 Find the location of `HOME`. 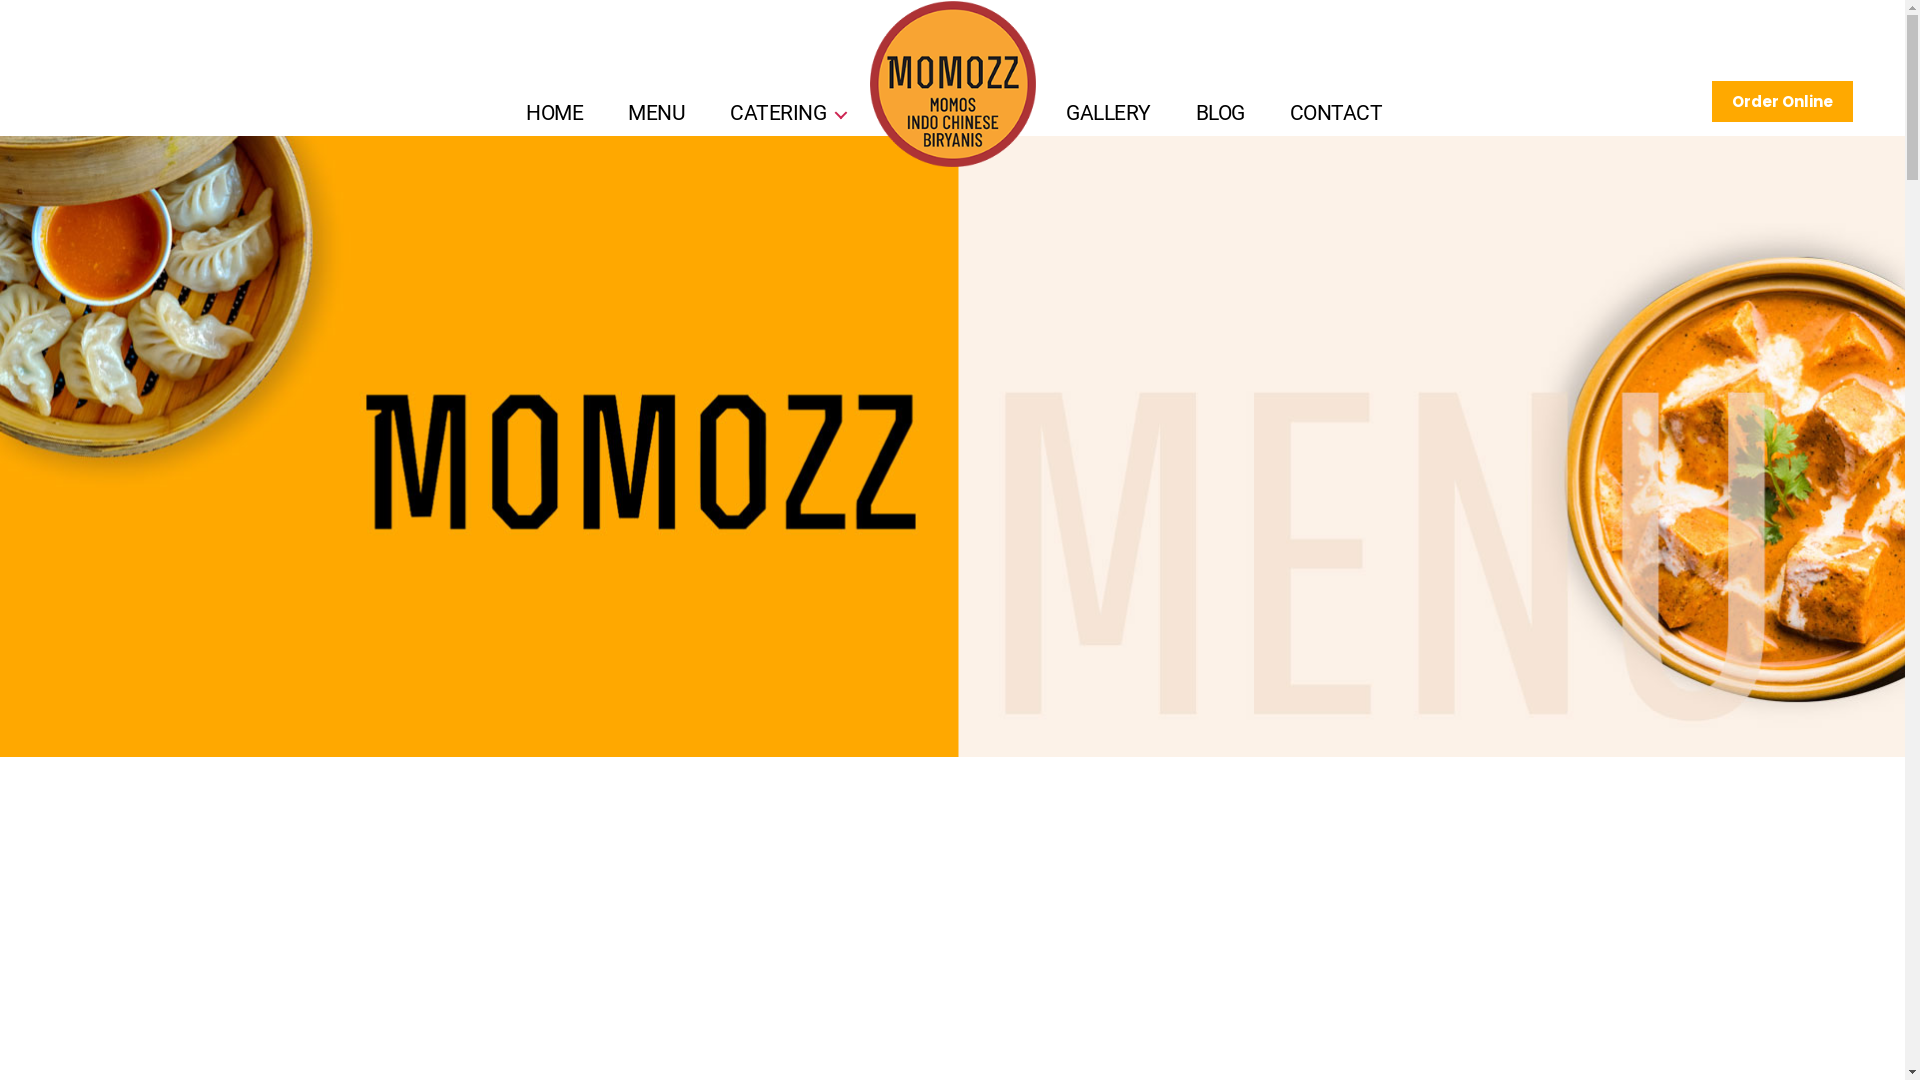

HOME is located at coordinates (555, 114).